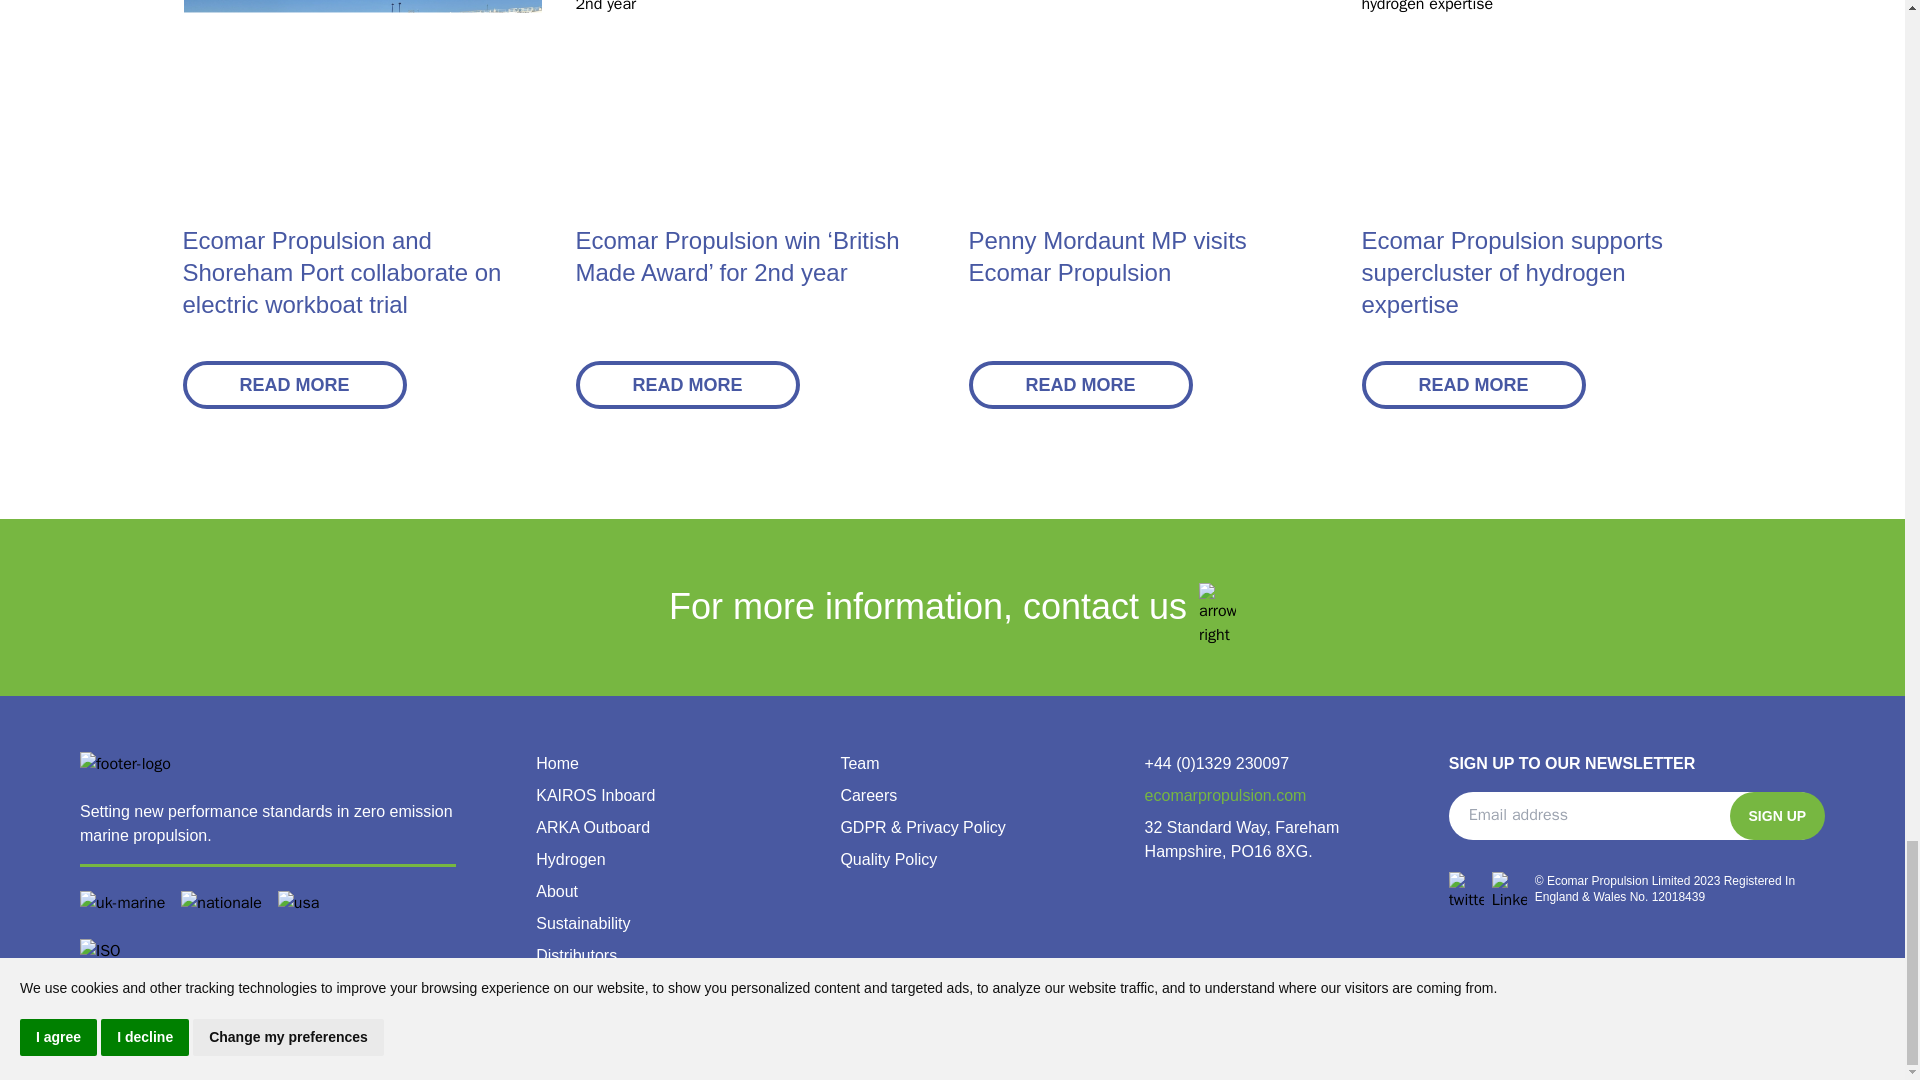 This screenshot has width=1920, height=1080. I want to click on Distributors, so click(576, 956).